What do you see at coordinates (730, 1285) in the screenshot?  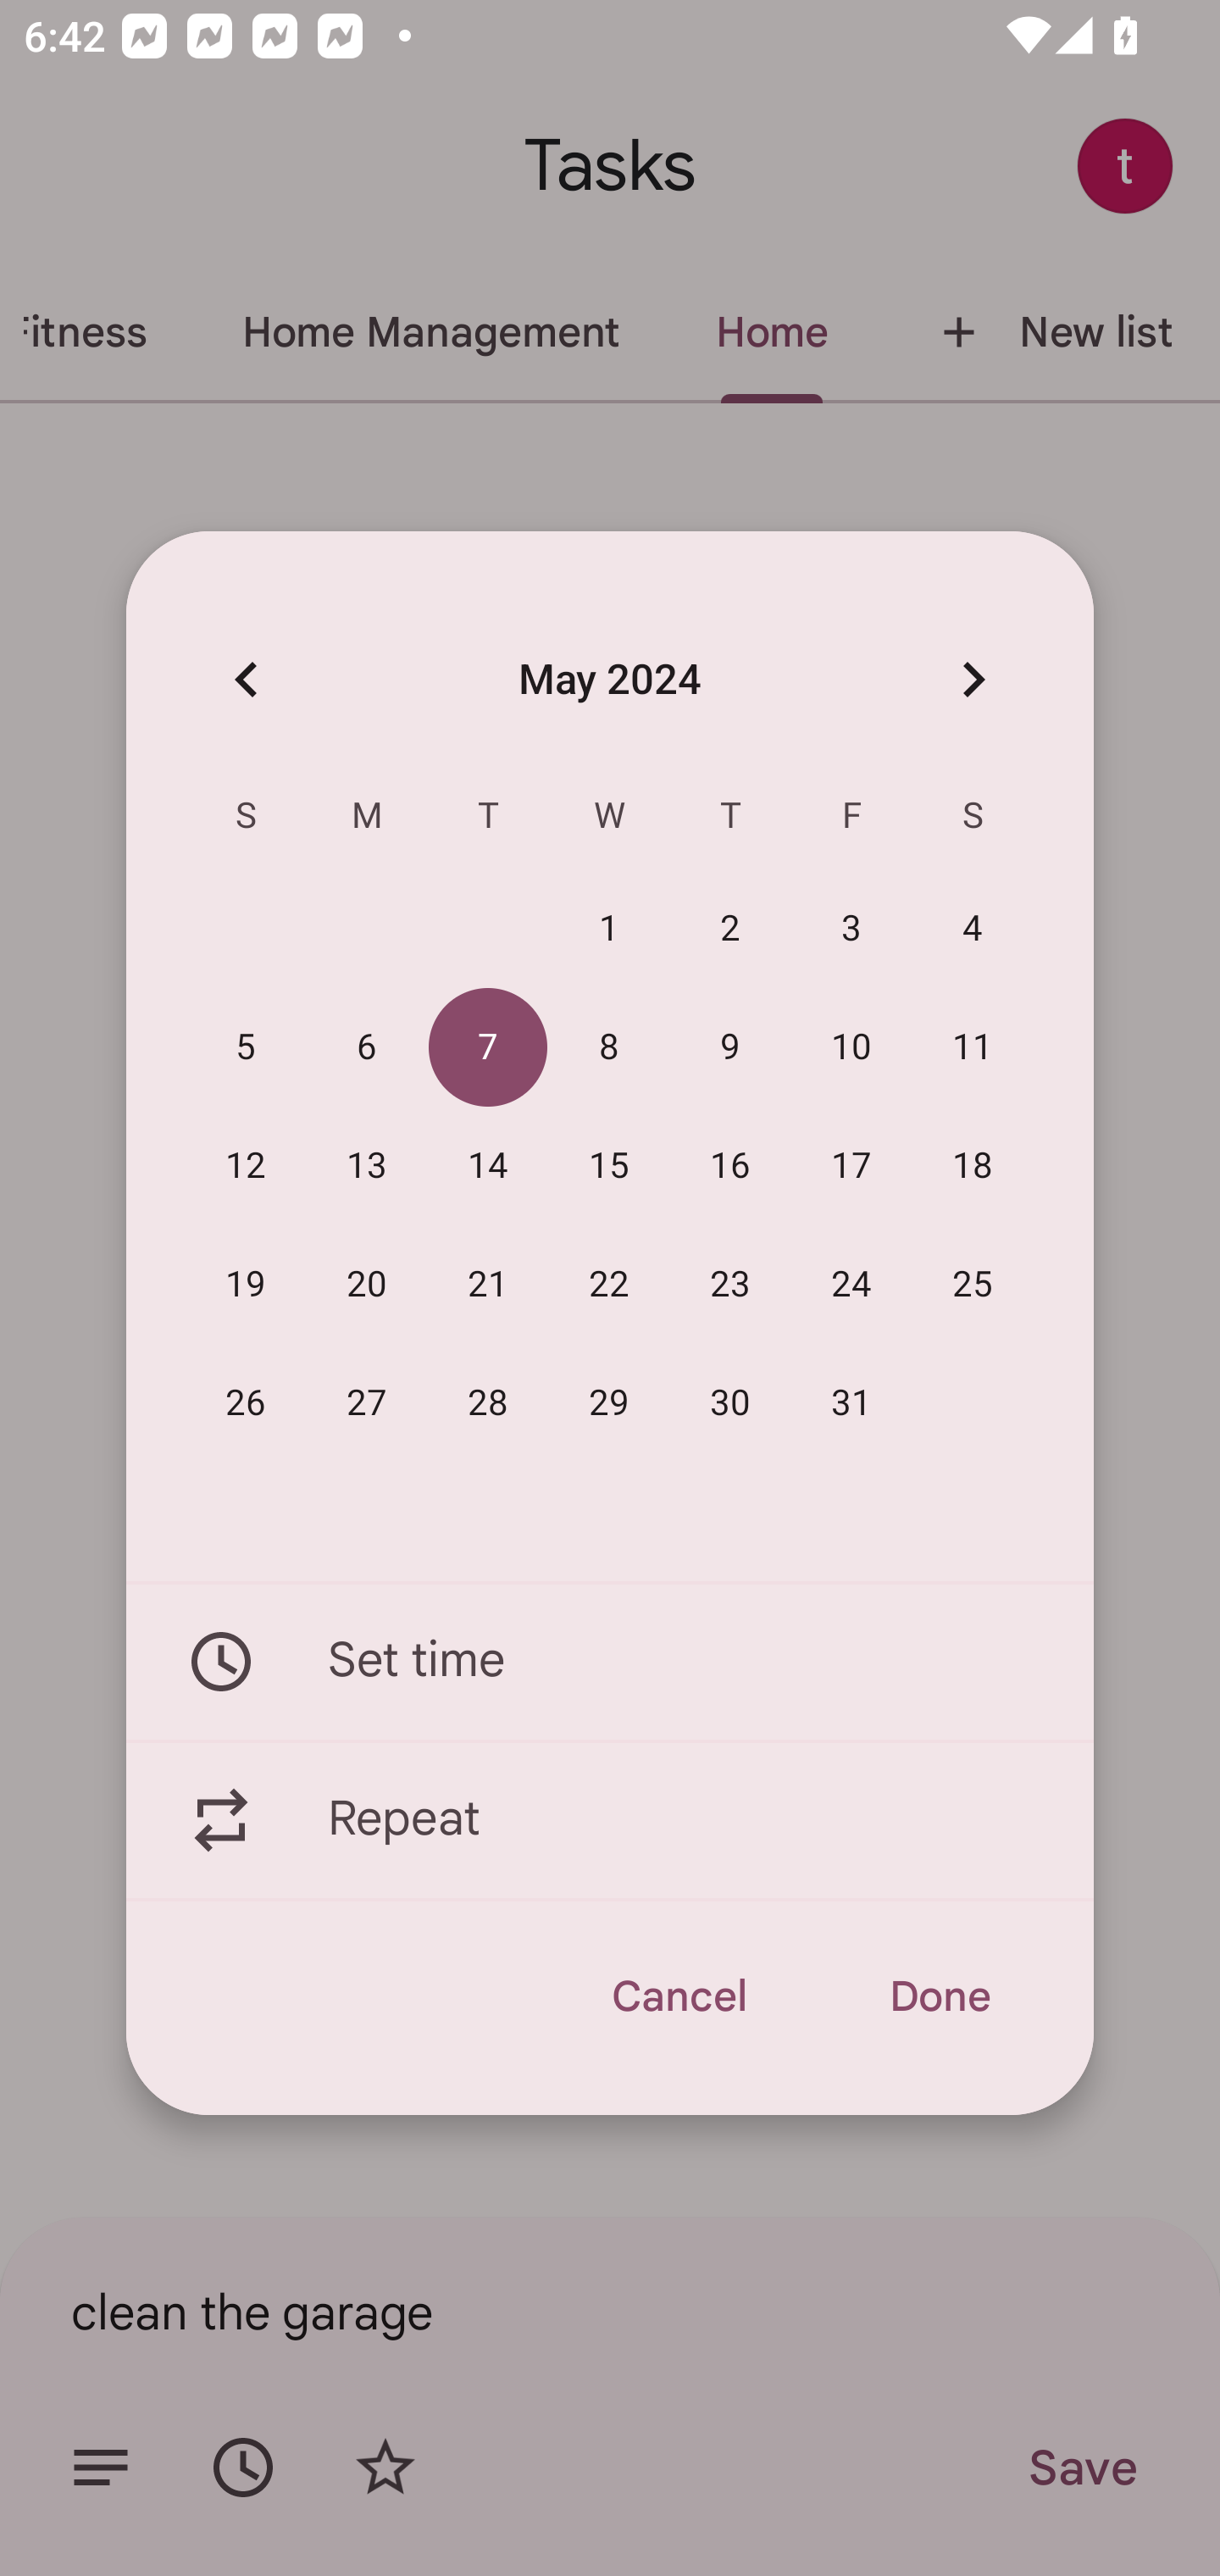 I see `23 23 May 2024` at bounding box center [730, 1285].